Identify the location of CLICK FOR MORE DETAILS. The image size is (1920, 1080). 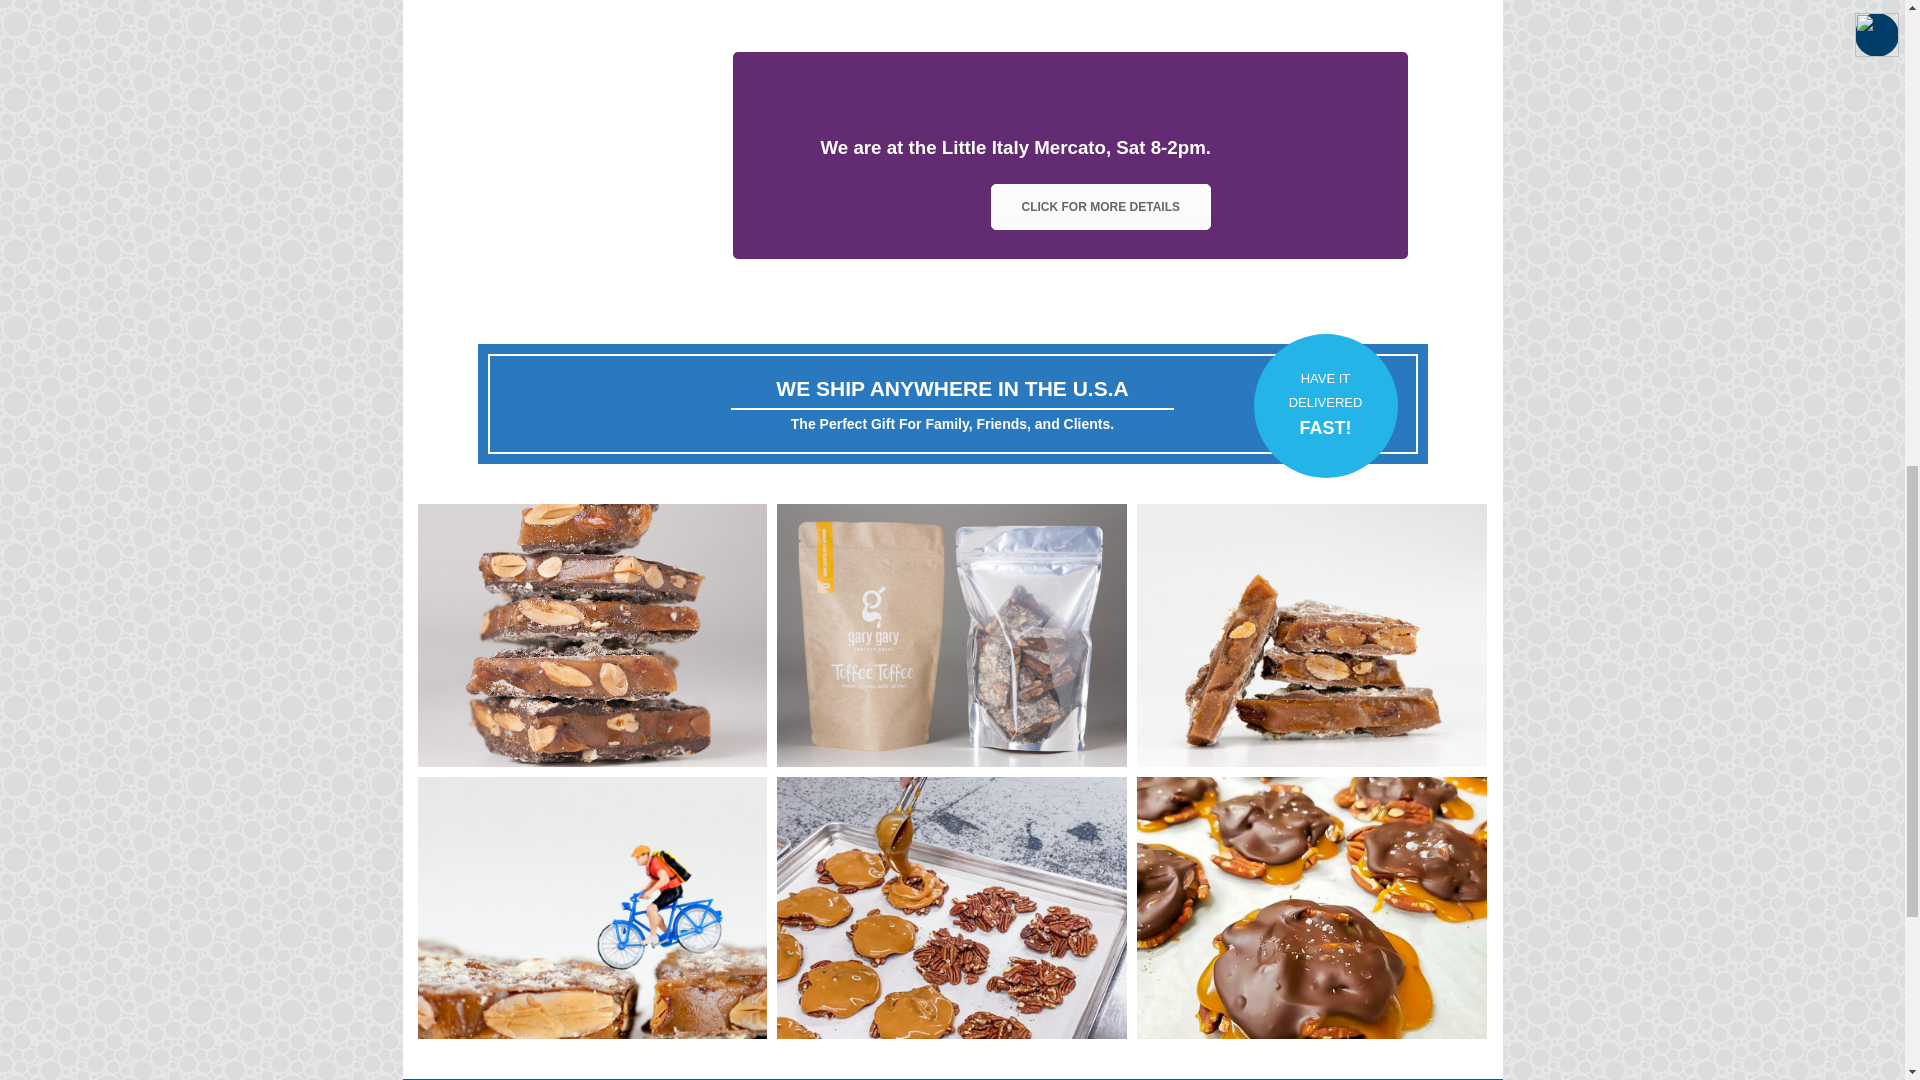
(1100, 206).